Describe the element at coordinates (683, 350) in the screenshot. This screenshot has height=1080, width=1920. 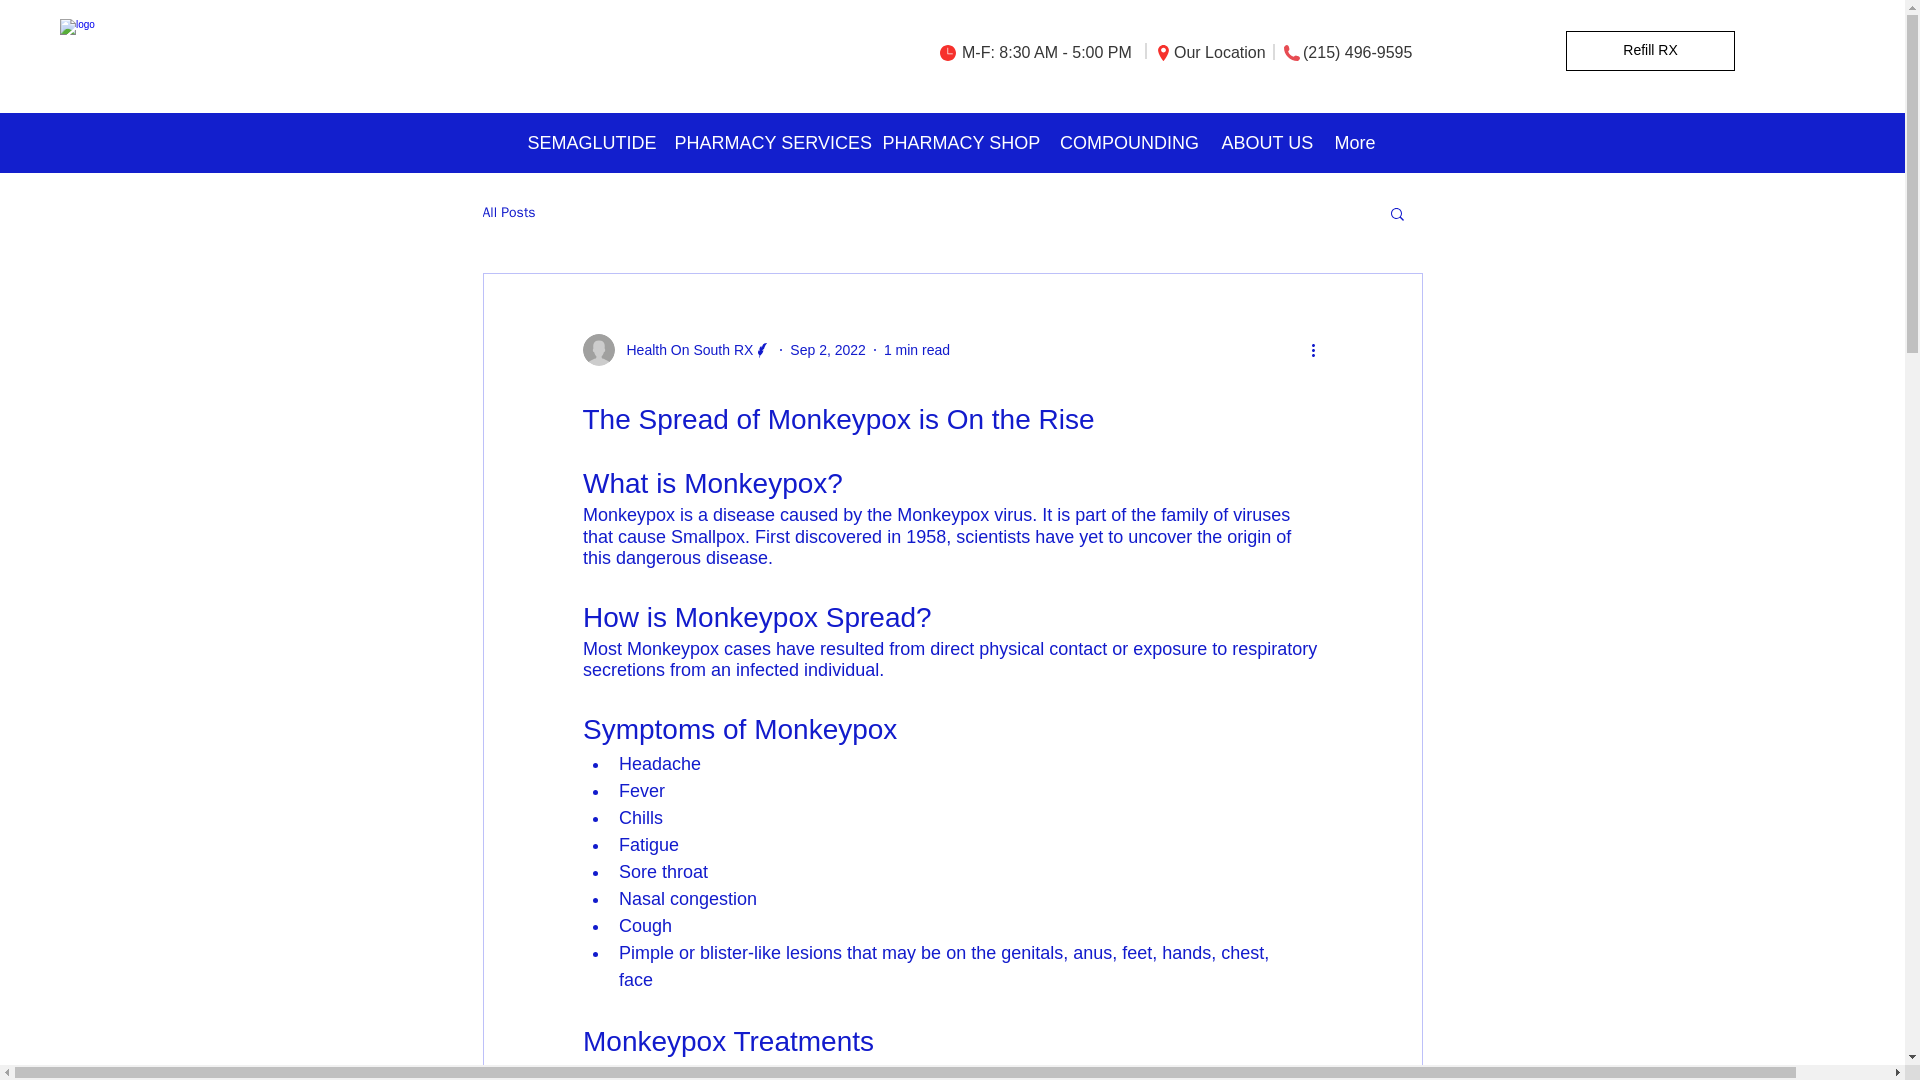
I see `Health On South RX` at that location.